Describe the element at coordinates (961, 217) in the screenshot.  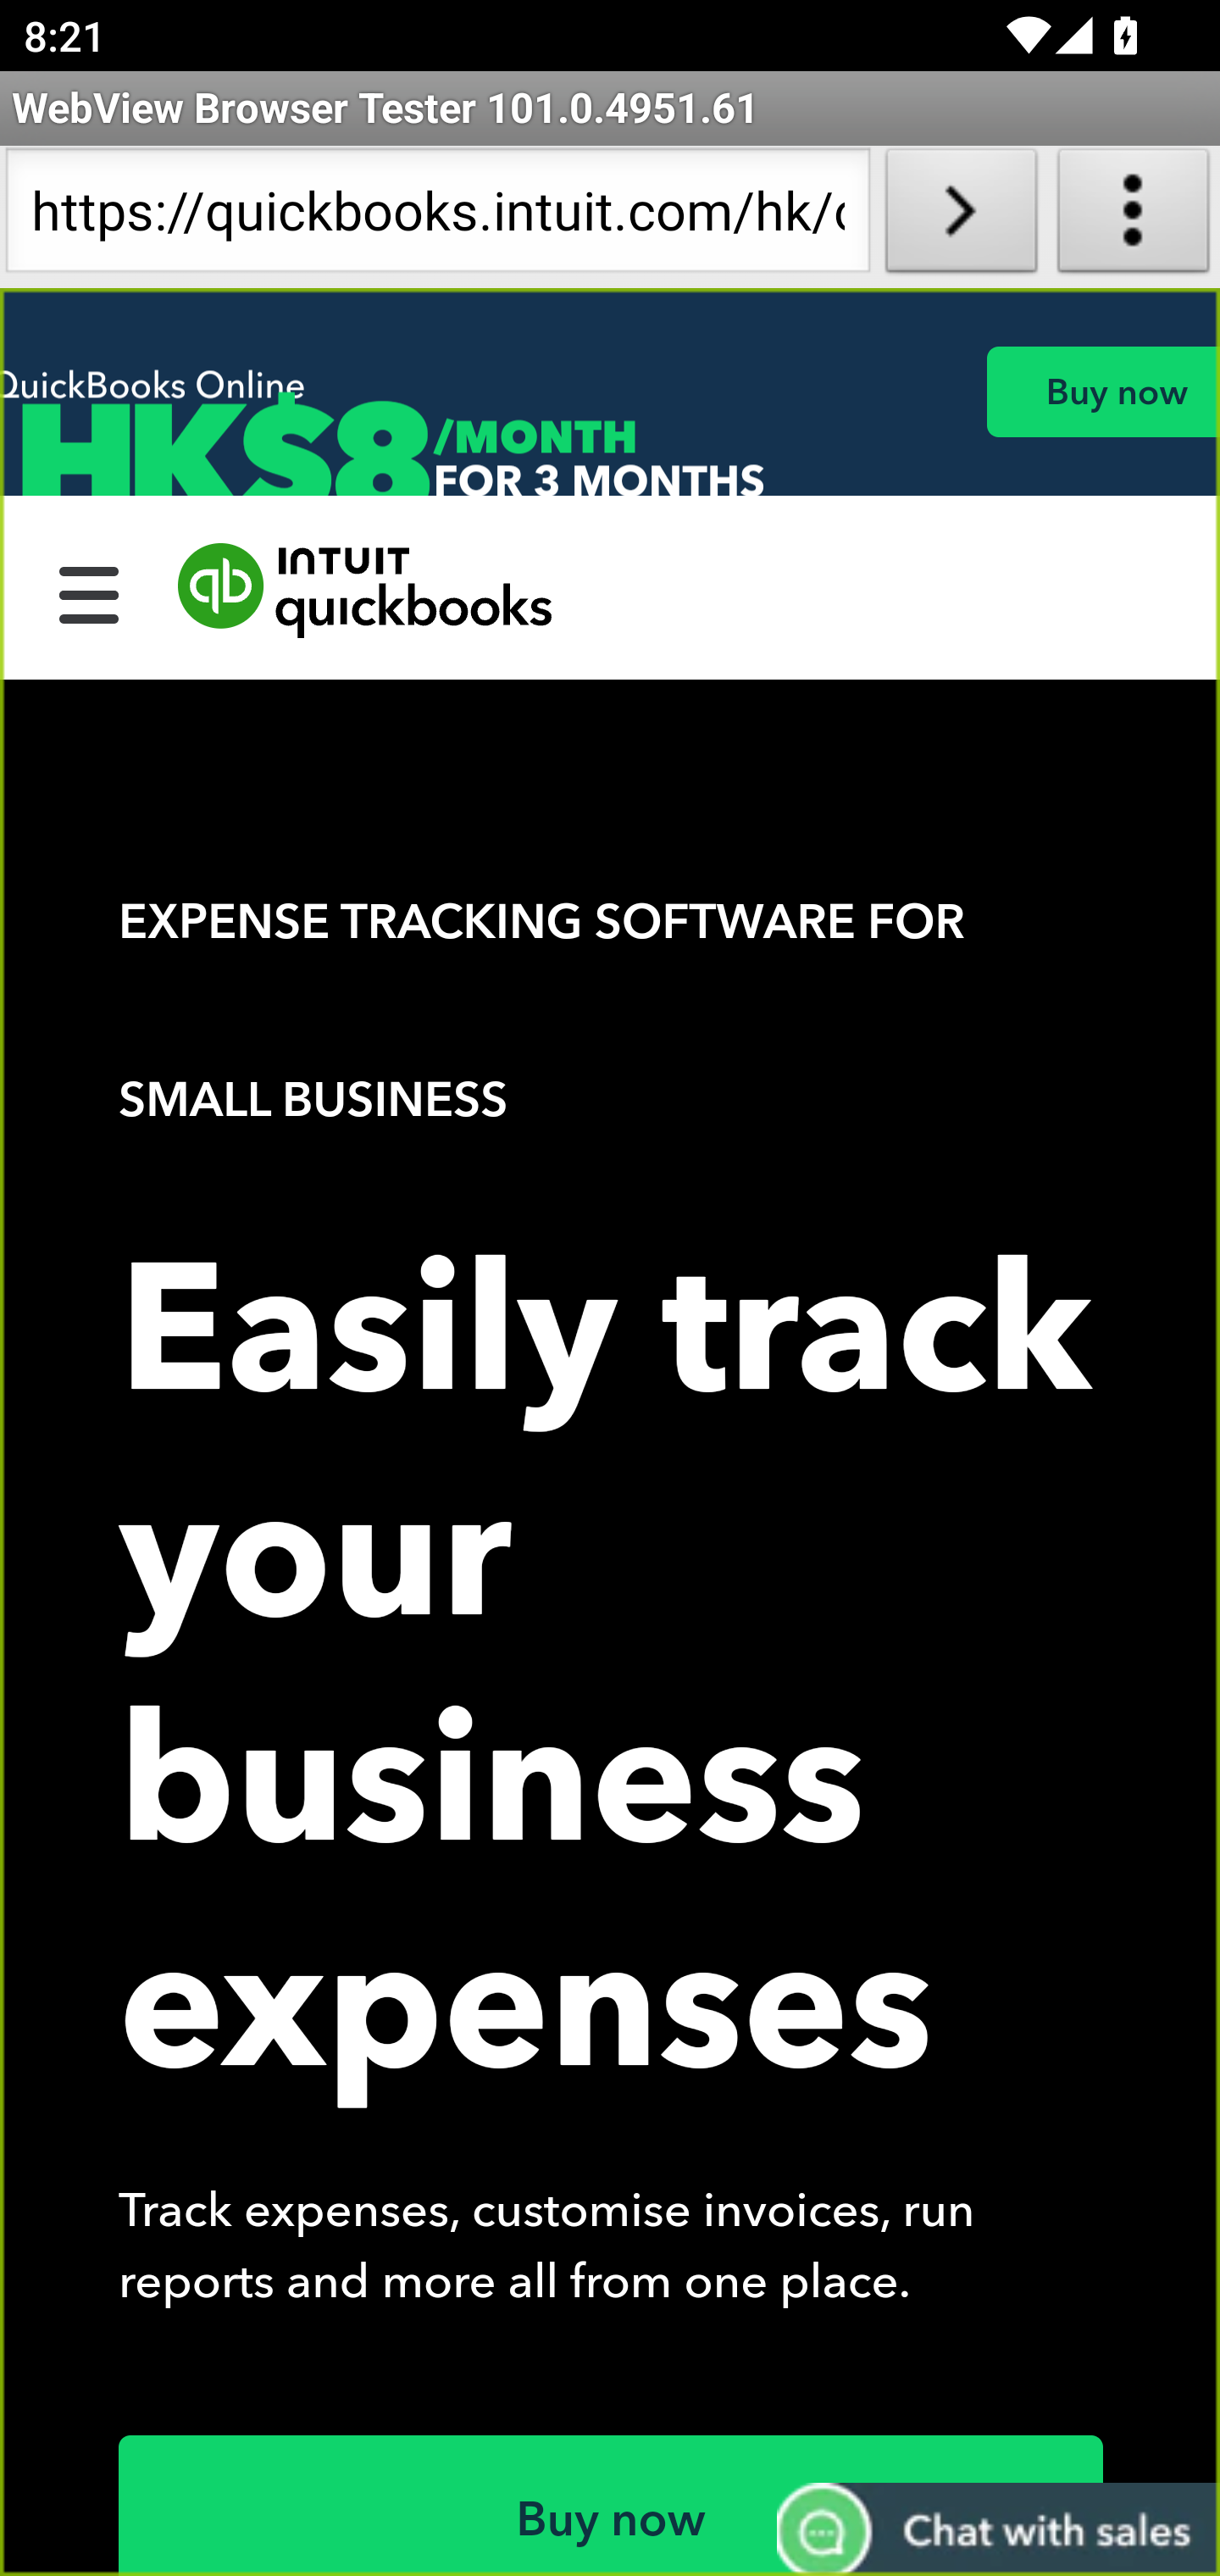
I see `Load URL` at that location.